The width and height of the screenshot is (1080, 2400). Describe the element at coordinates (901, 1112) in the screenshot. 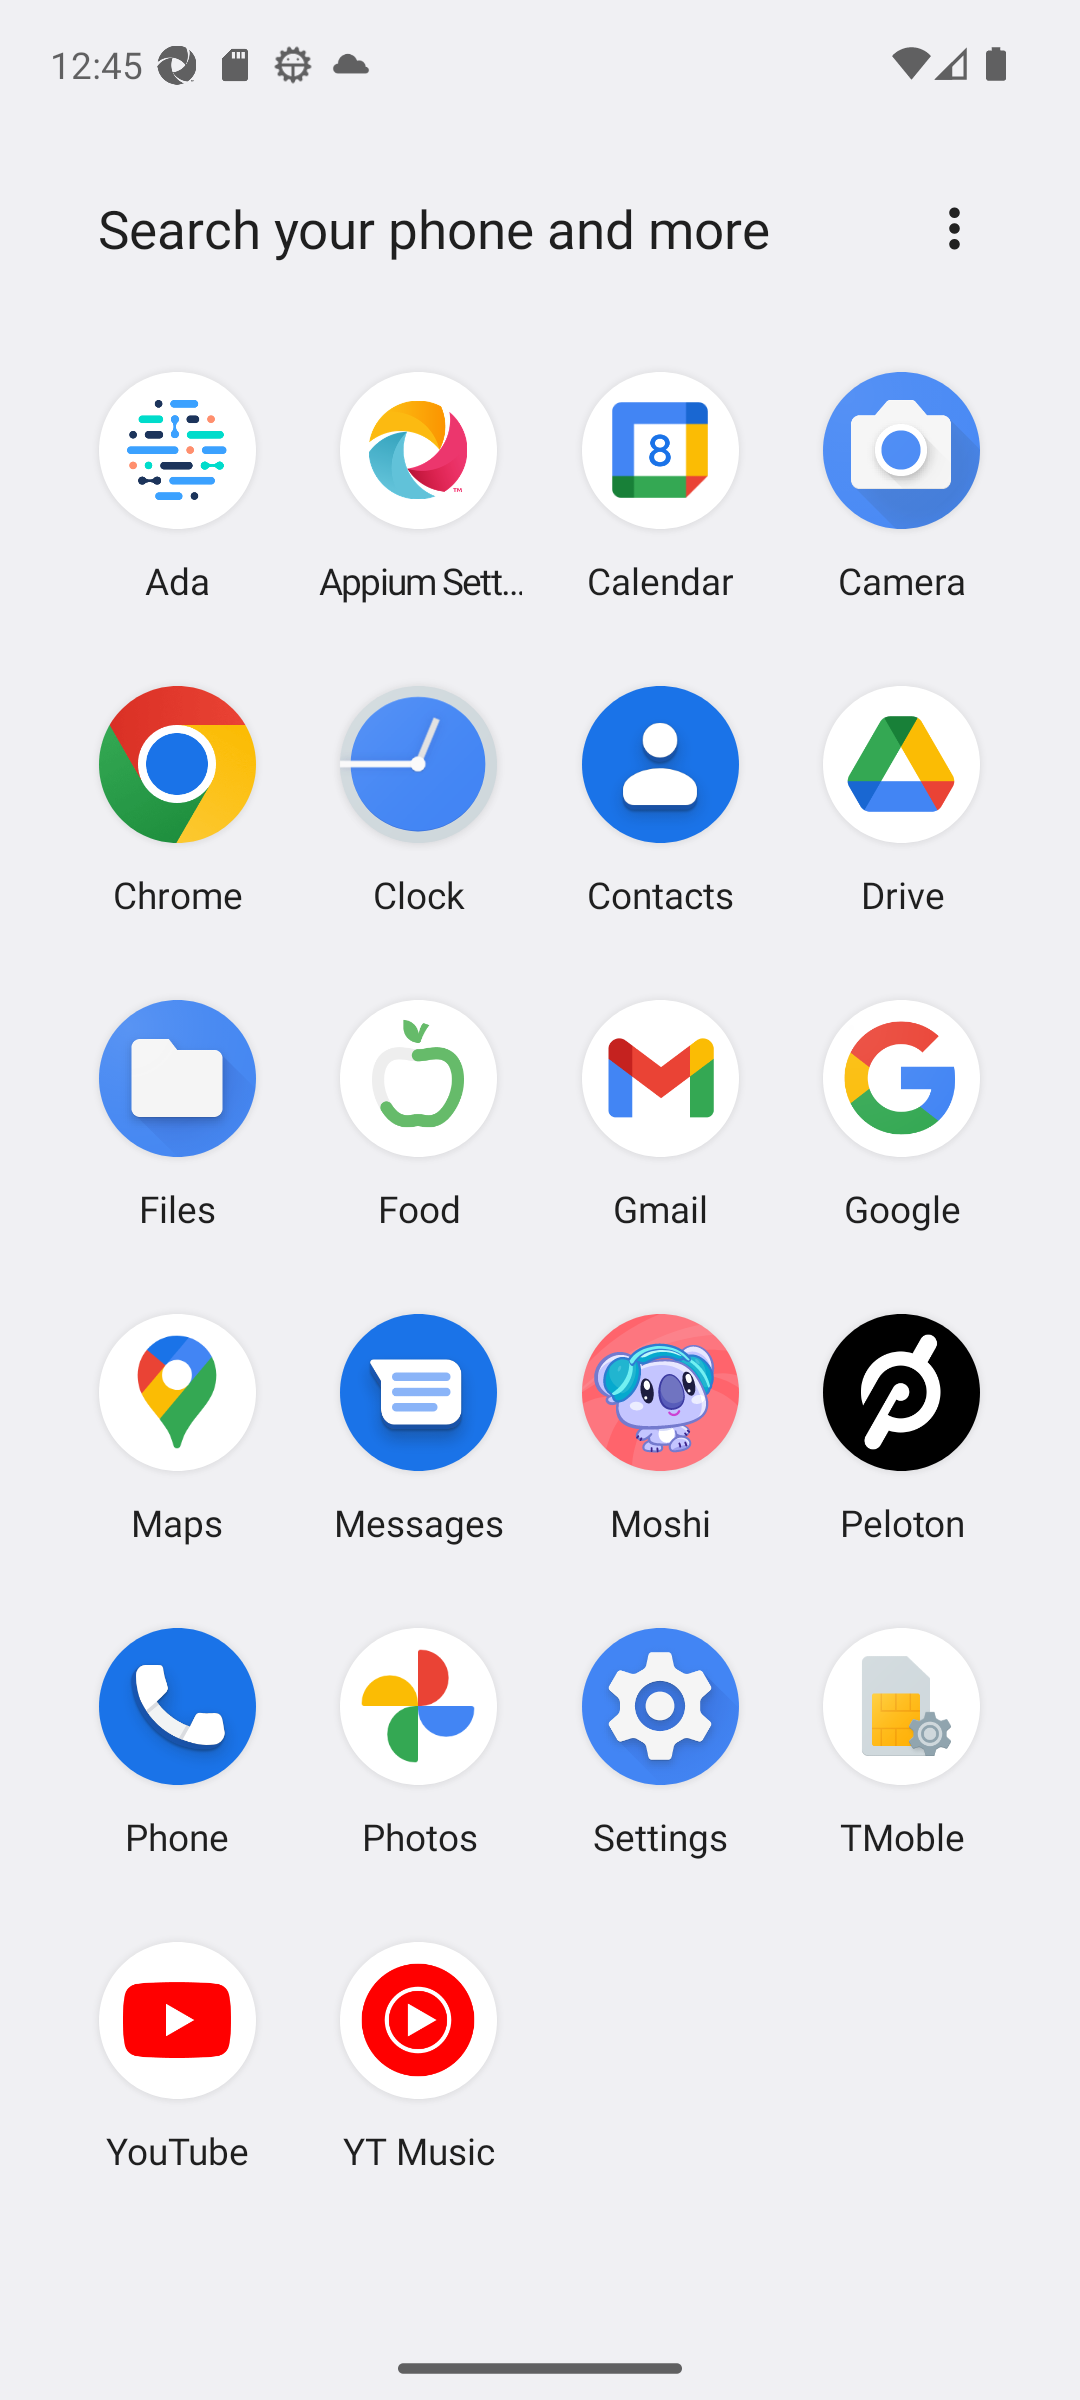

I see `Google` at that location.